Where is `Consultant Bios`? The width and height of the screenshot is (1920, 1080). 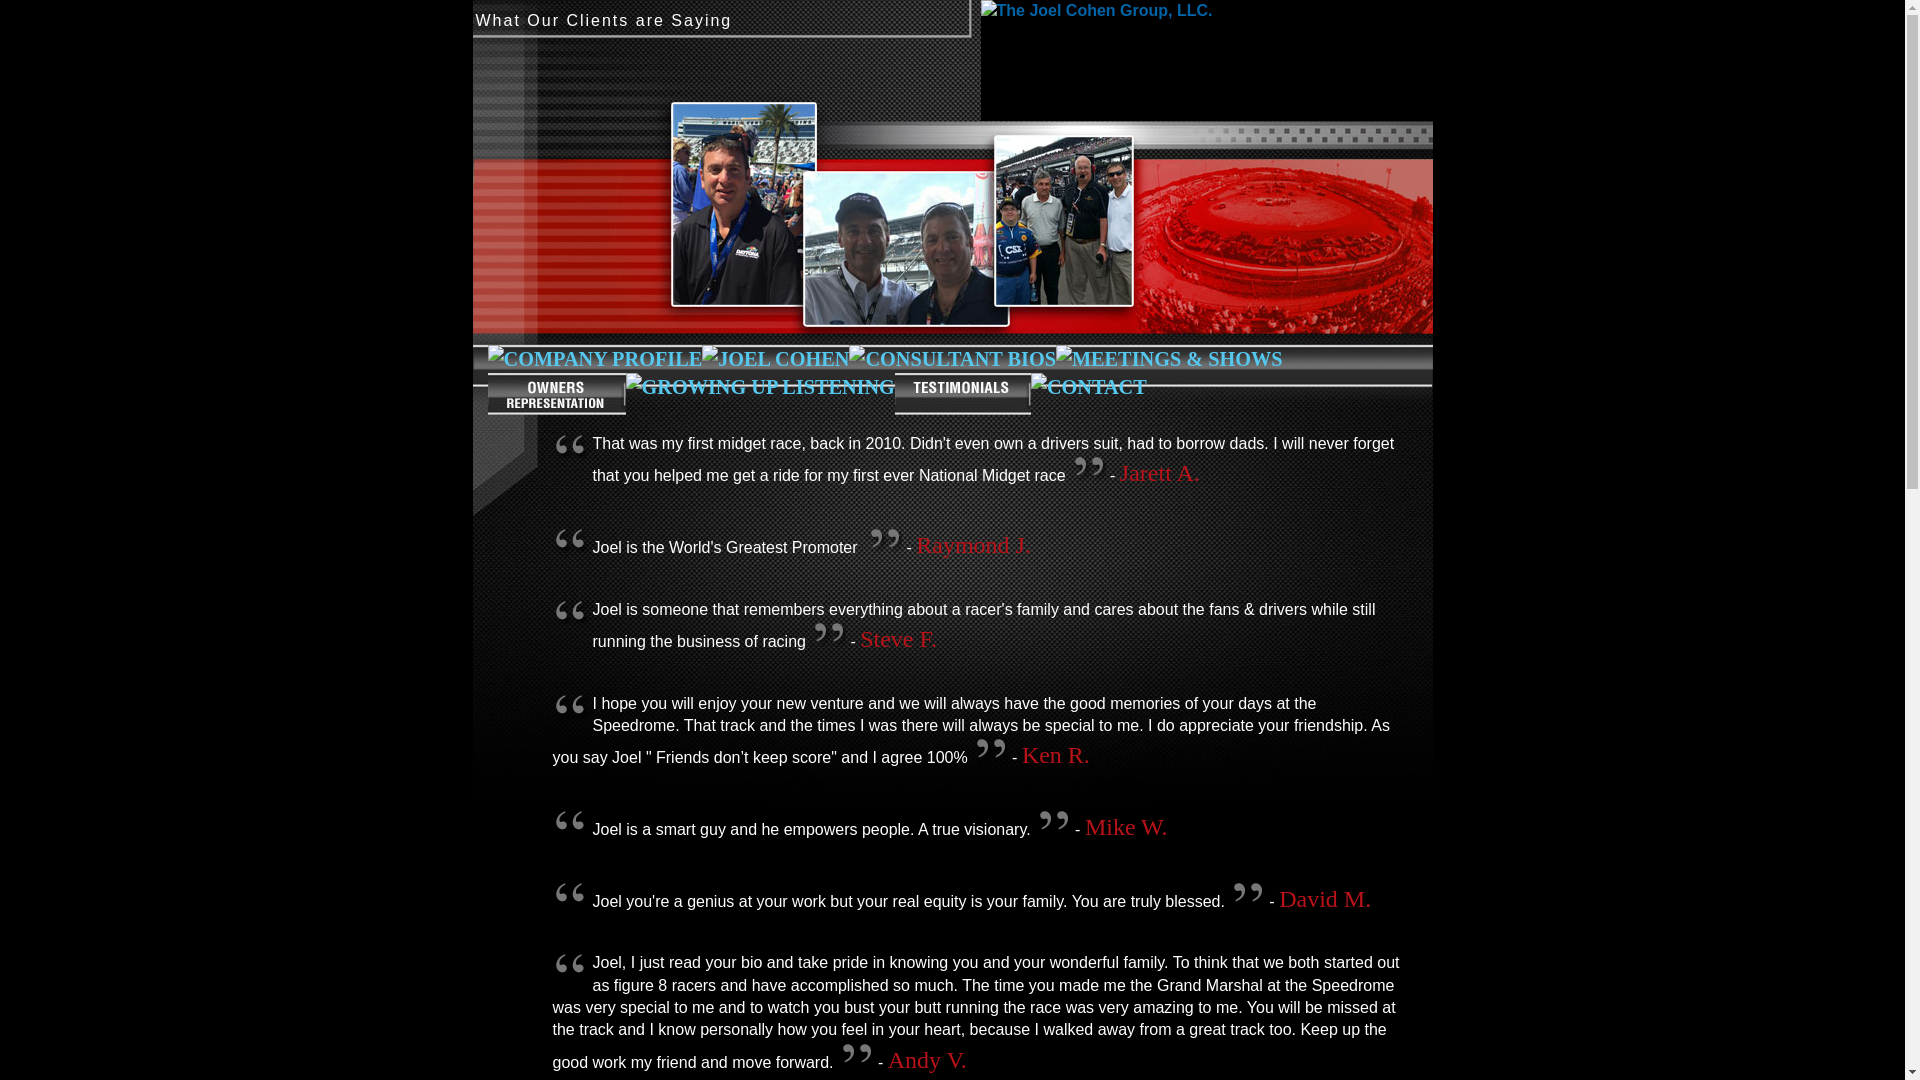 Consultant Bios is located at coordinates (952, 358).